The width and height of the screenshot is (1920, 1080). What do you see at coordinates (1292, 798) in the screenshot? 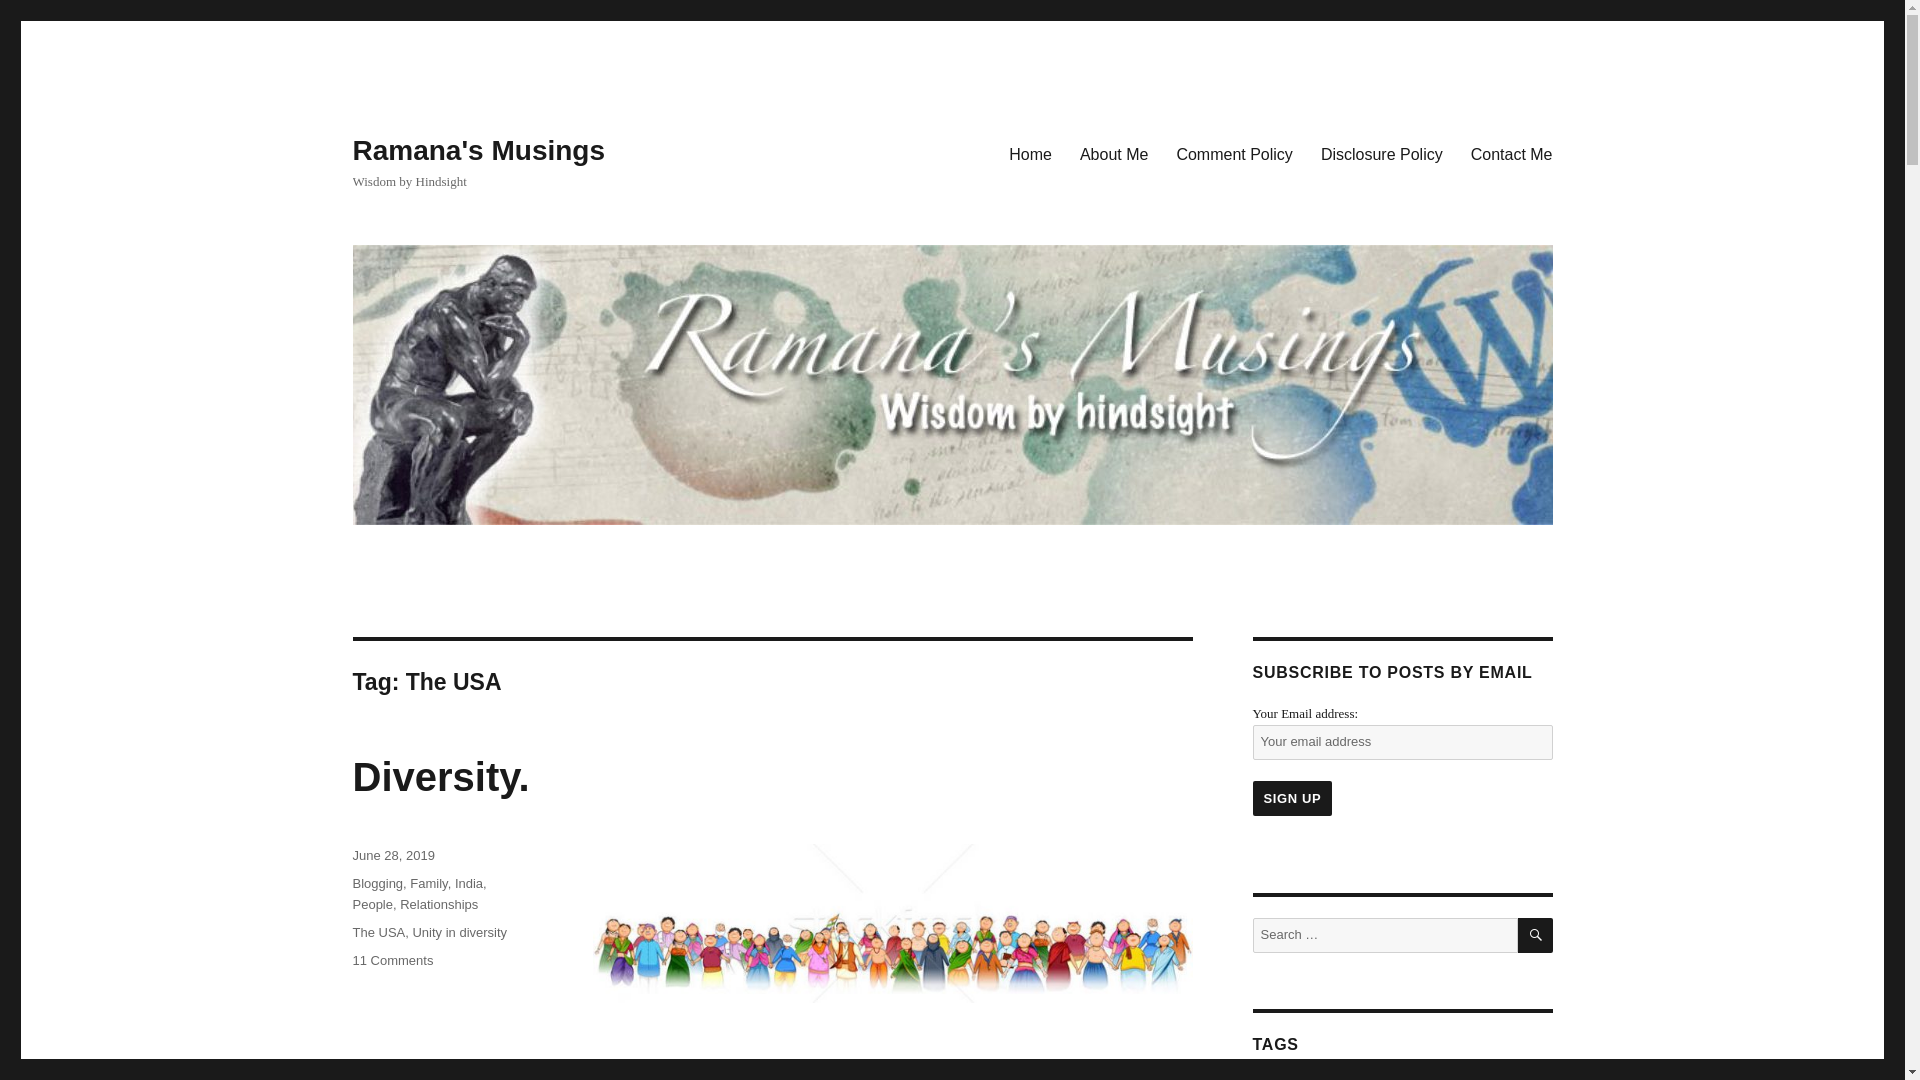
I see `Sign up` at bounding box center [1292, 798].